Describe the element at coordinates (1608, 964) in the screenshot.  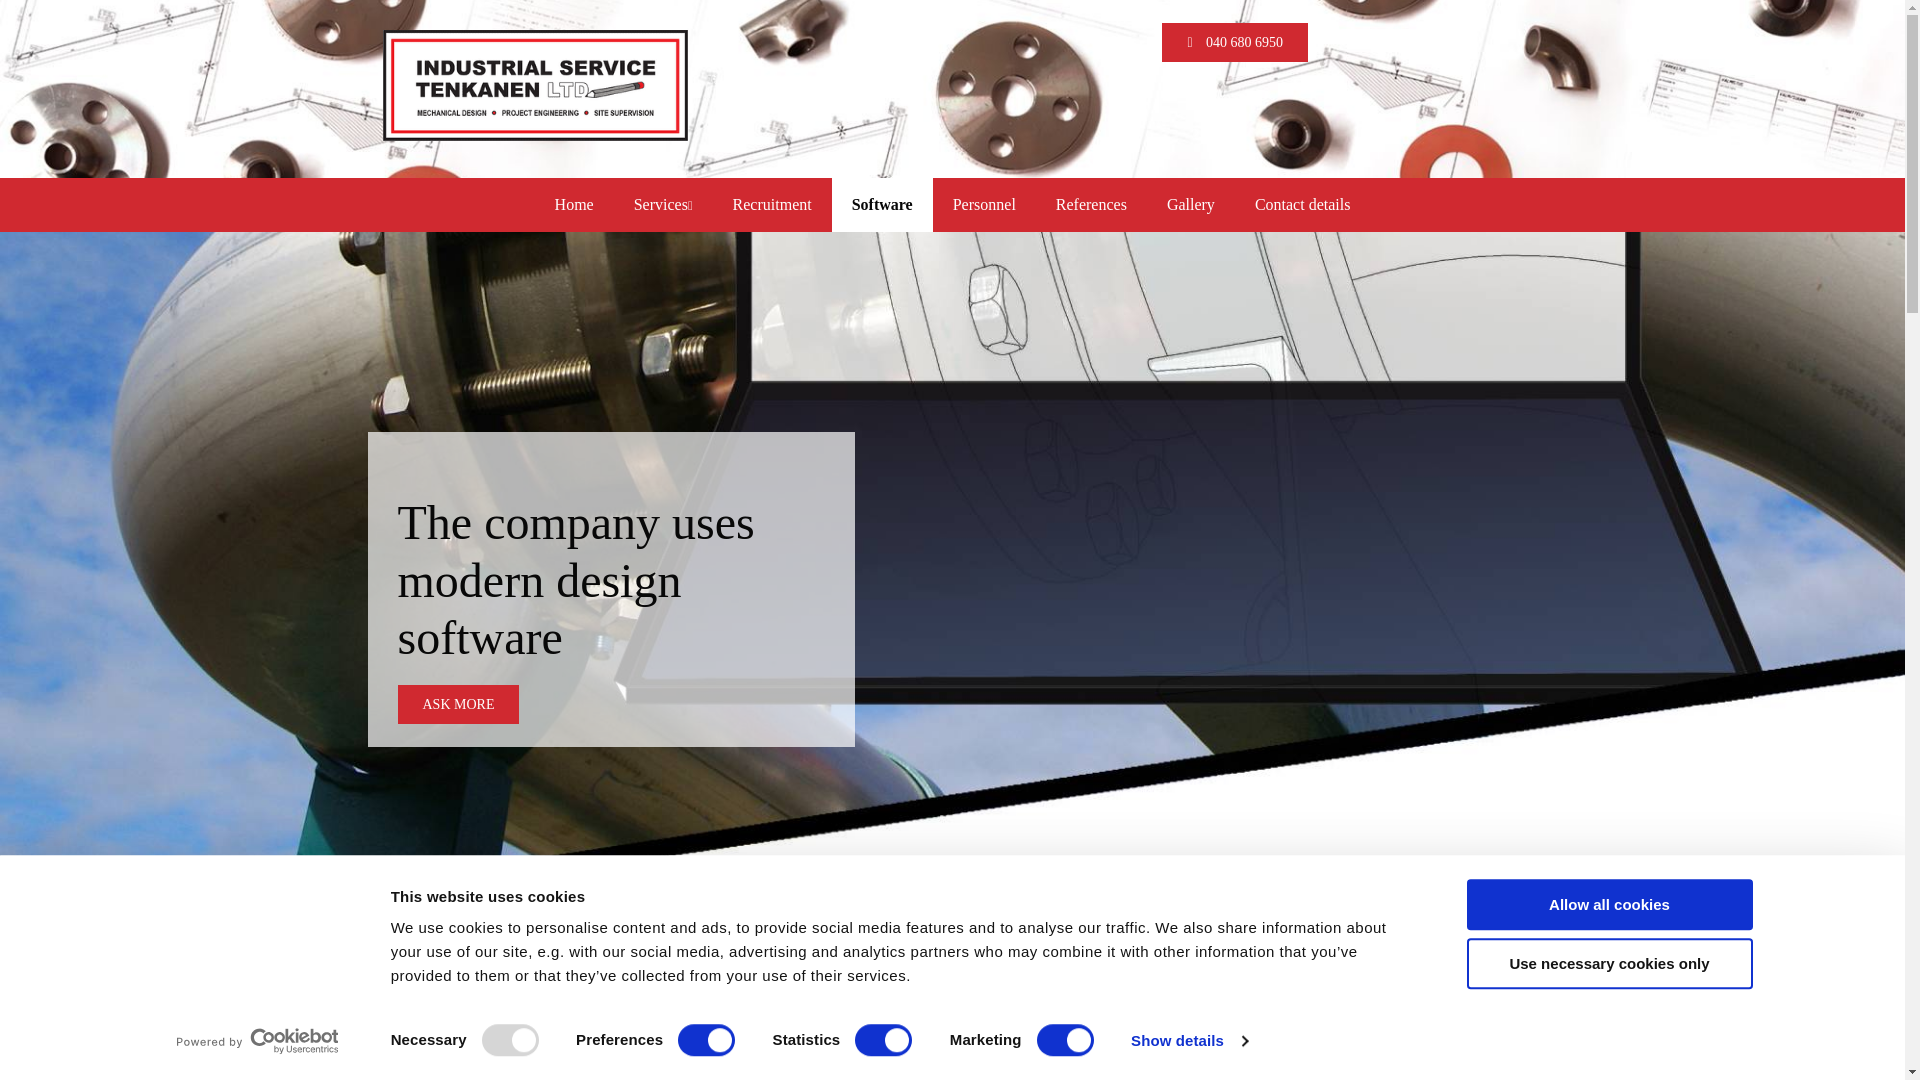
I see `Use necessary cookies only` at that location.